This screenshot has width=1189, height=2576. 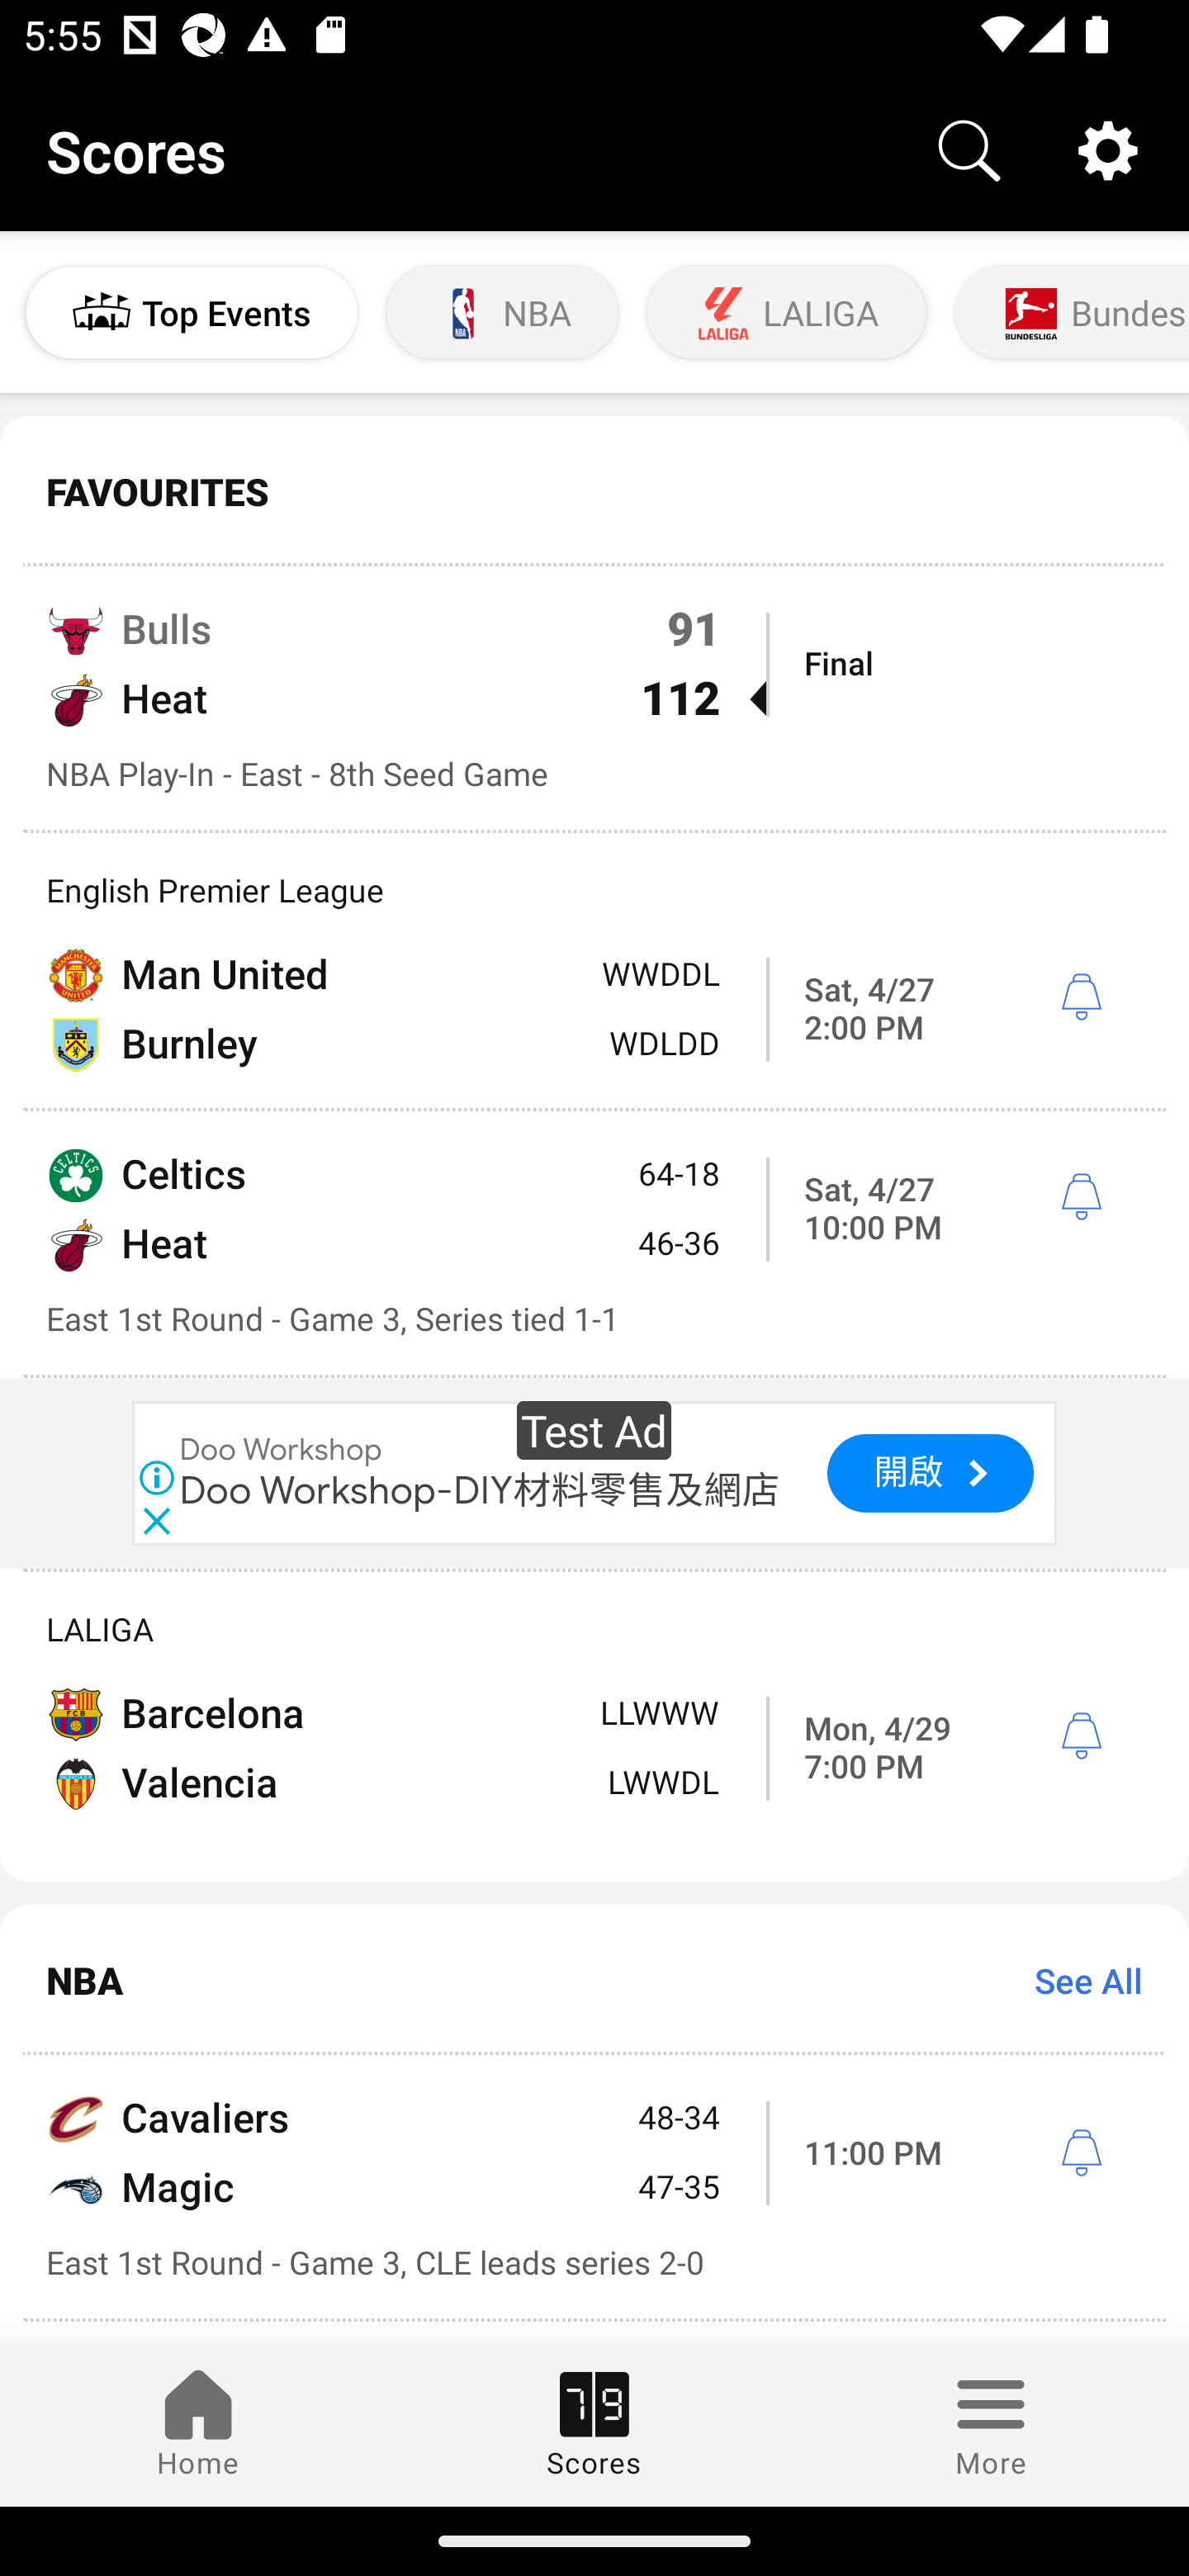 What do you see at coordinates (594, 492) in the screenshot?
I see `FAVOURITES` at bounding box center [594, 492].